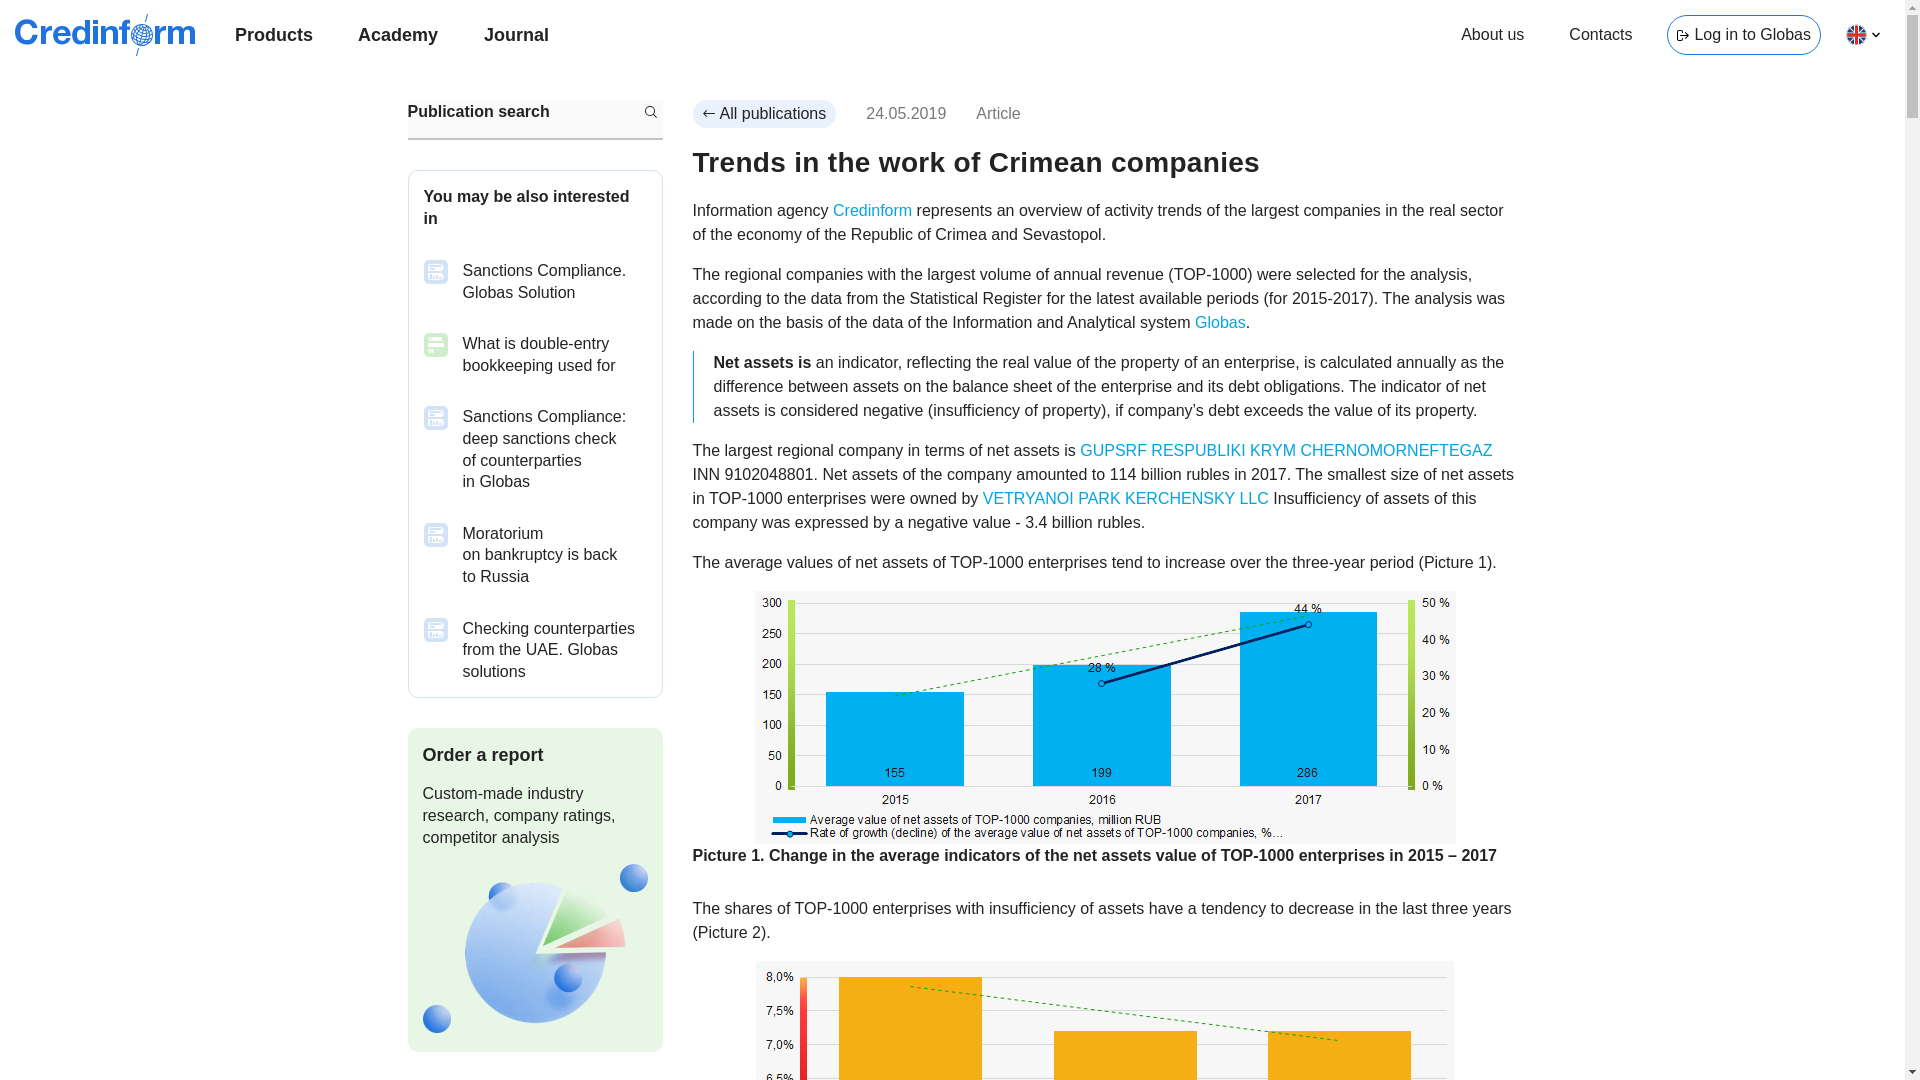  What do you see at coordinates (1128, 498) in the screenshot?
I see `VETRYANOI PARK KERCHENSKY LLC` at bounding box center [1128, 498].